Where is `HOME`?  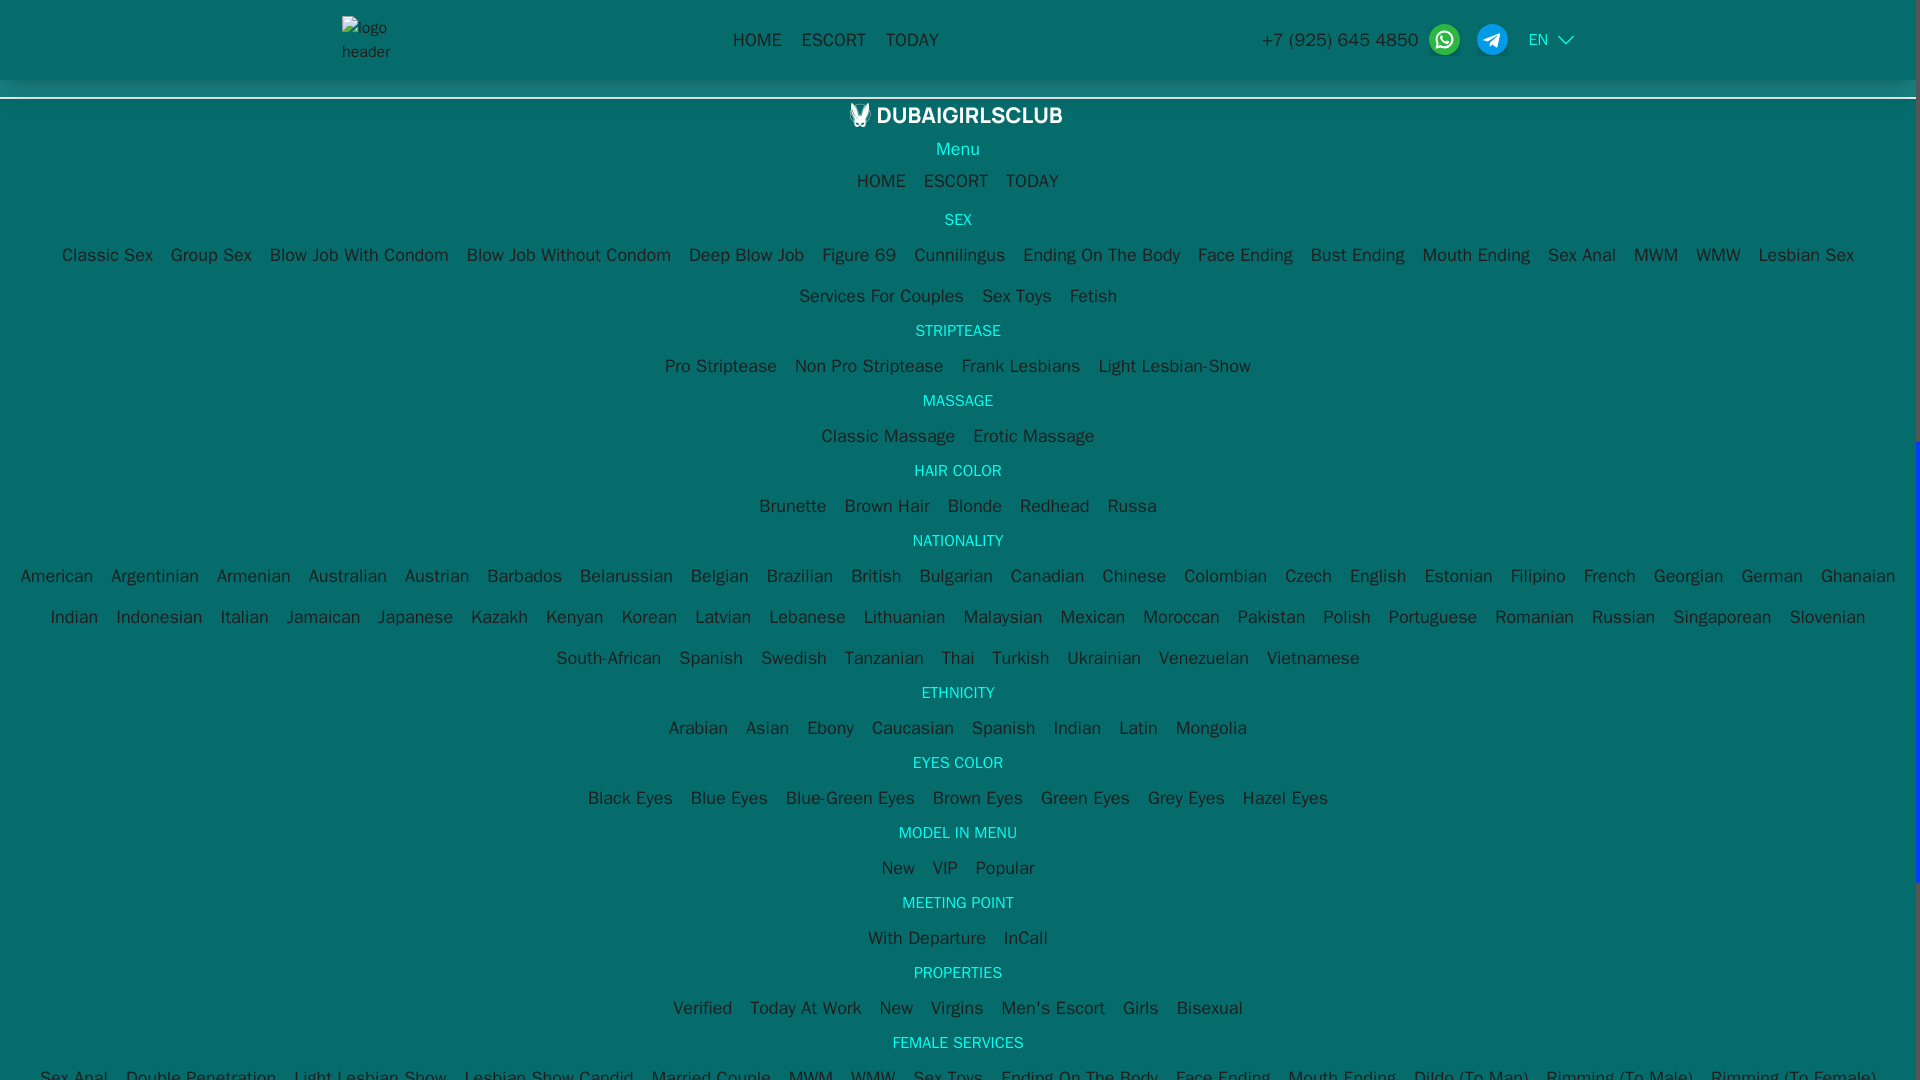
HOME is located at coordinates (881, 180).